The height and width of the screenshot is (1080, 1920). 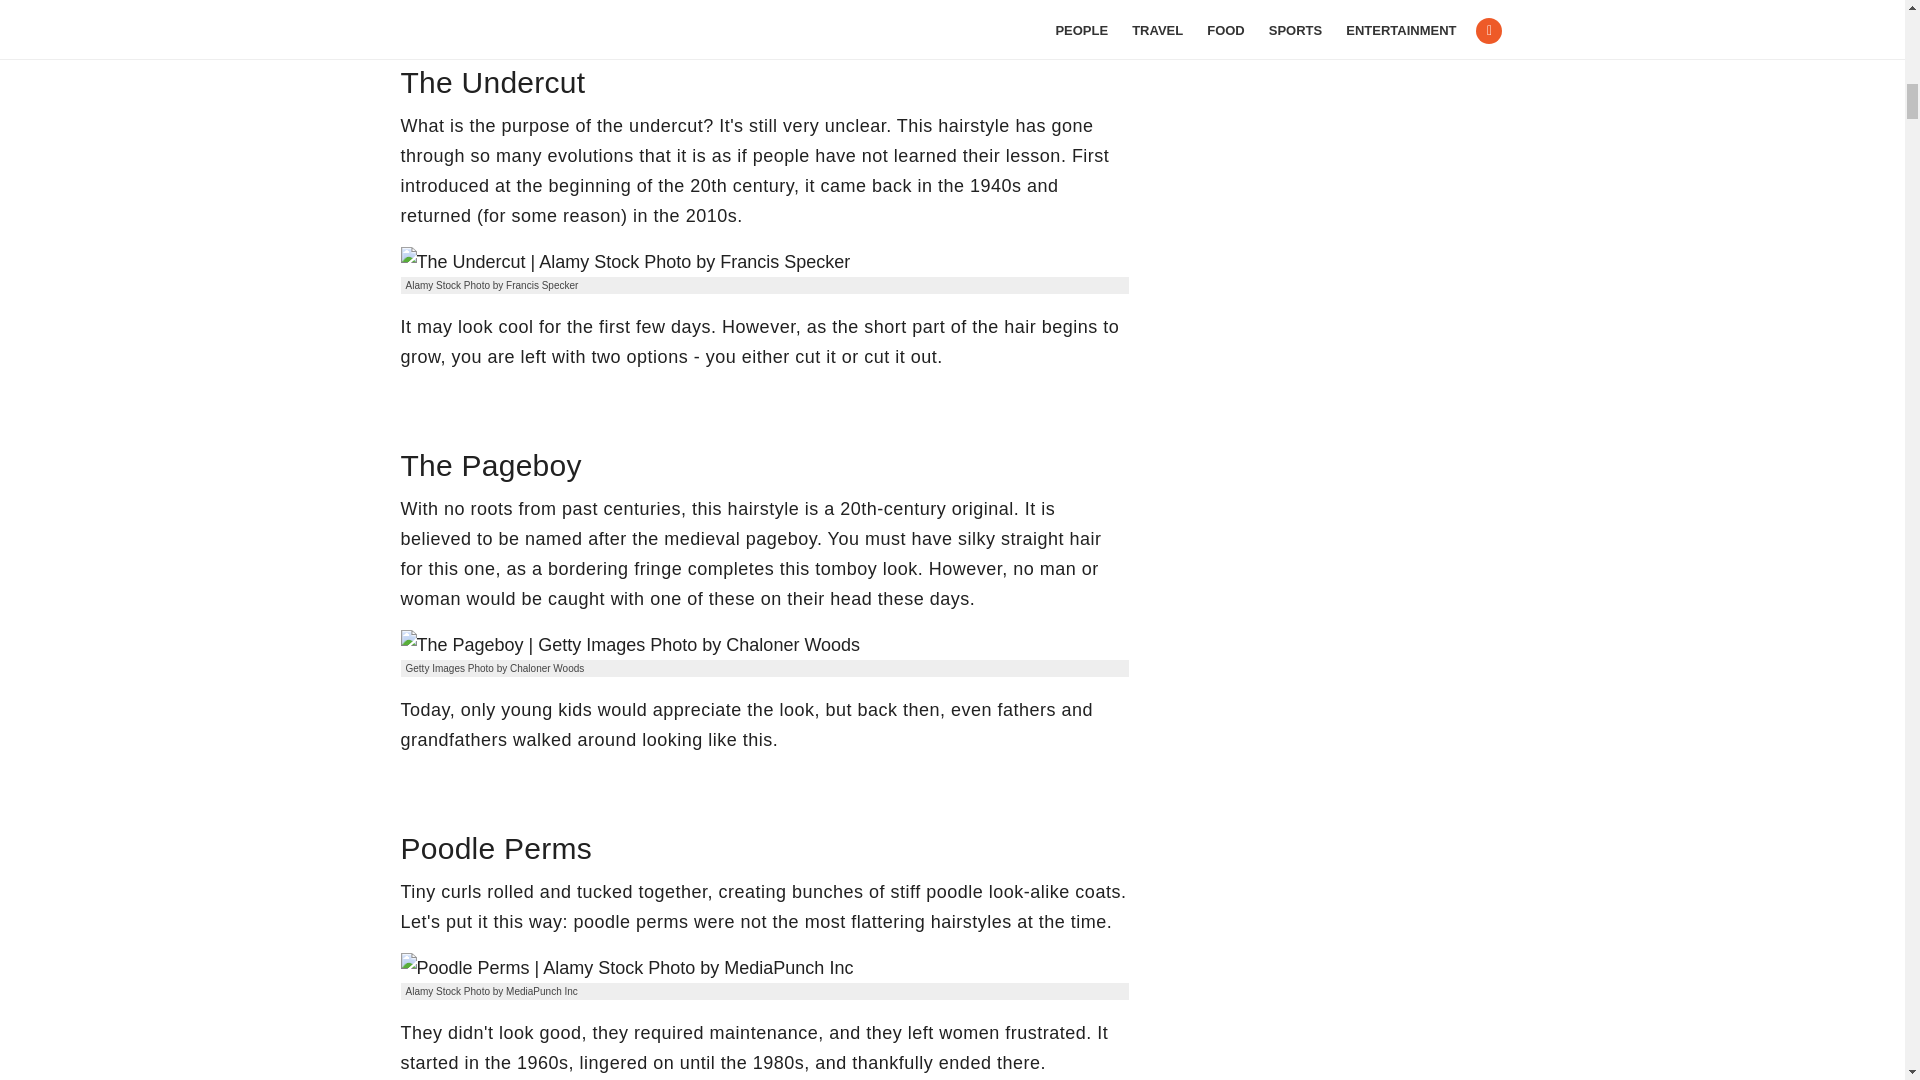 What do you see at coordinates (630, 644) in the screenshot?
I see `The Pageboy` at bounding box center [630, 644].